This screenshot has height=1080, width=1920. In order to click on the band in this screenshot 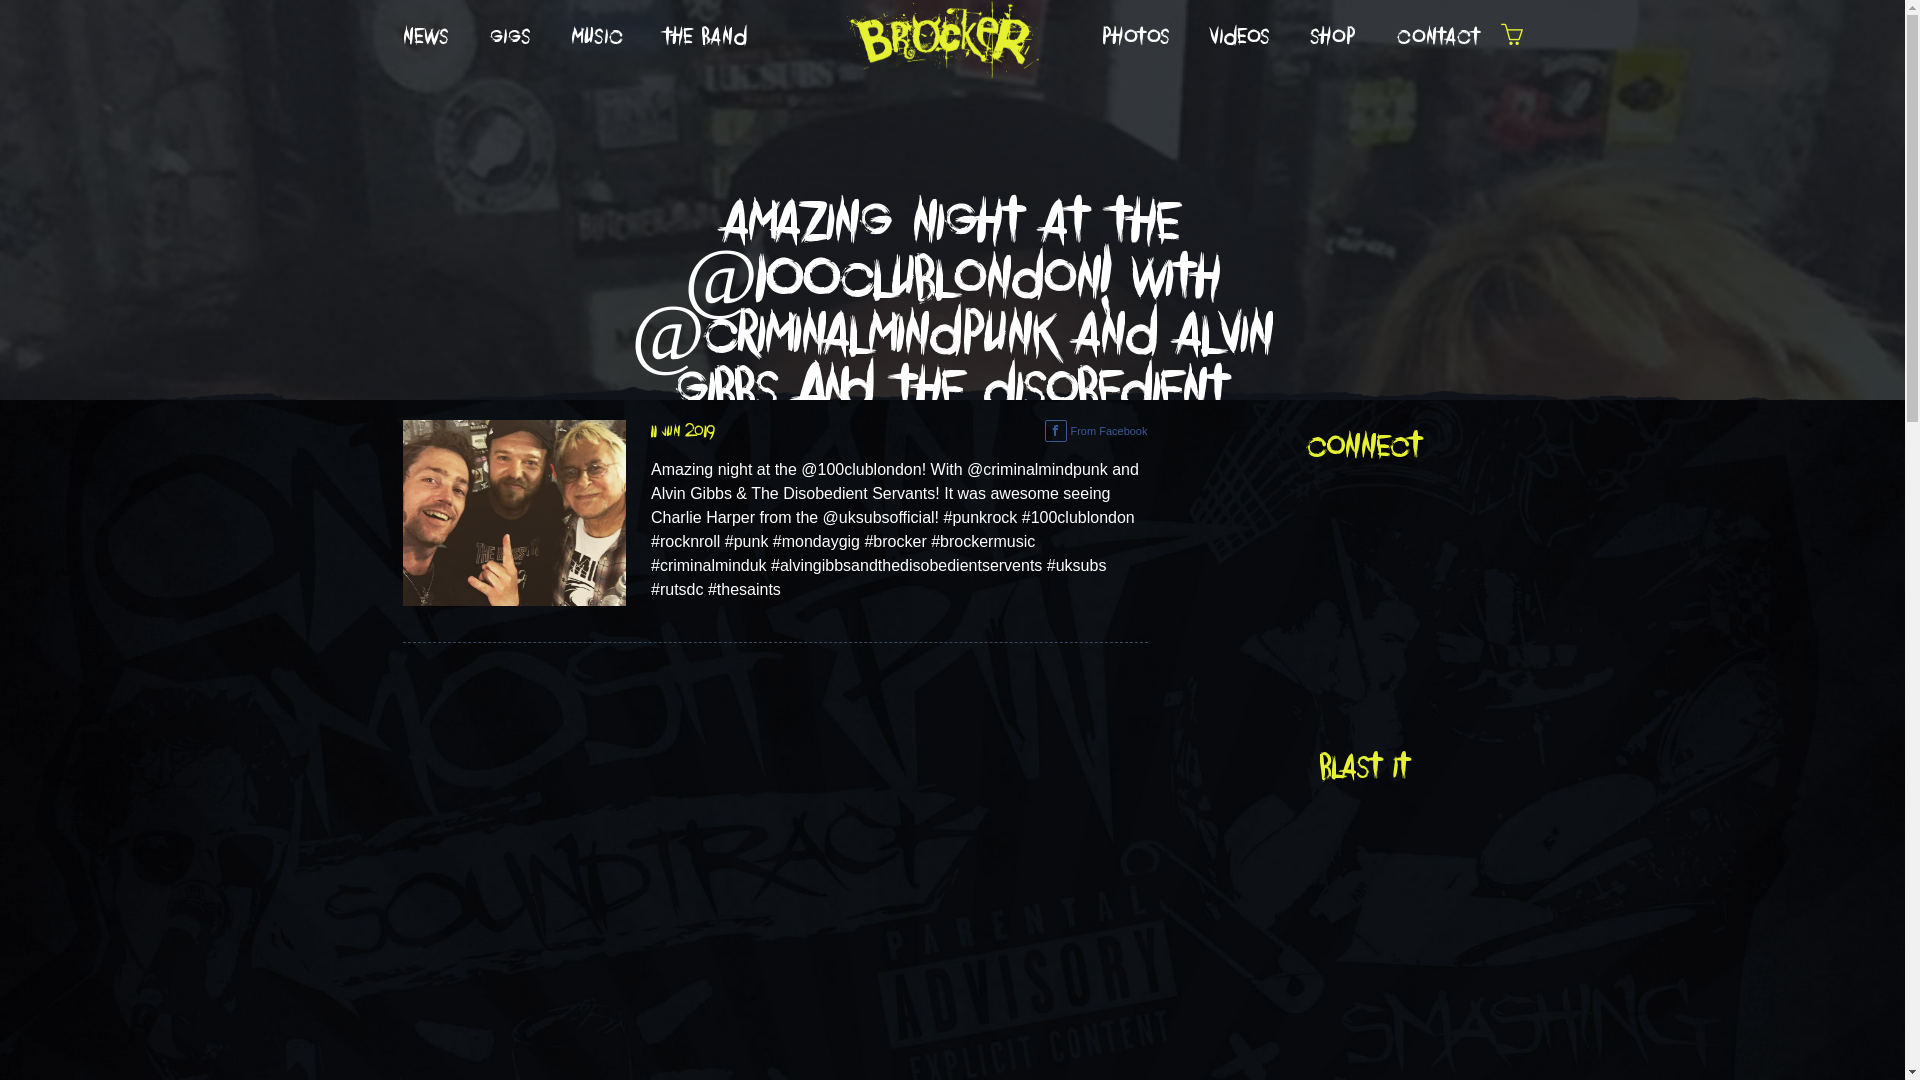, I will do `click(706, 38)`.